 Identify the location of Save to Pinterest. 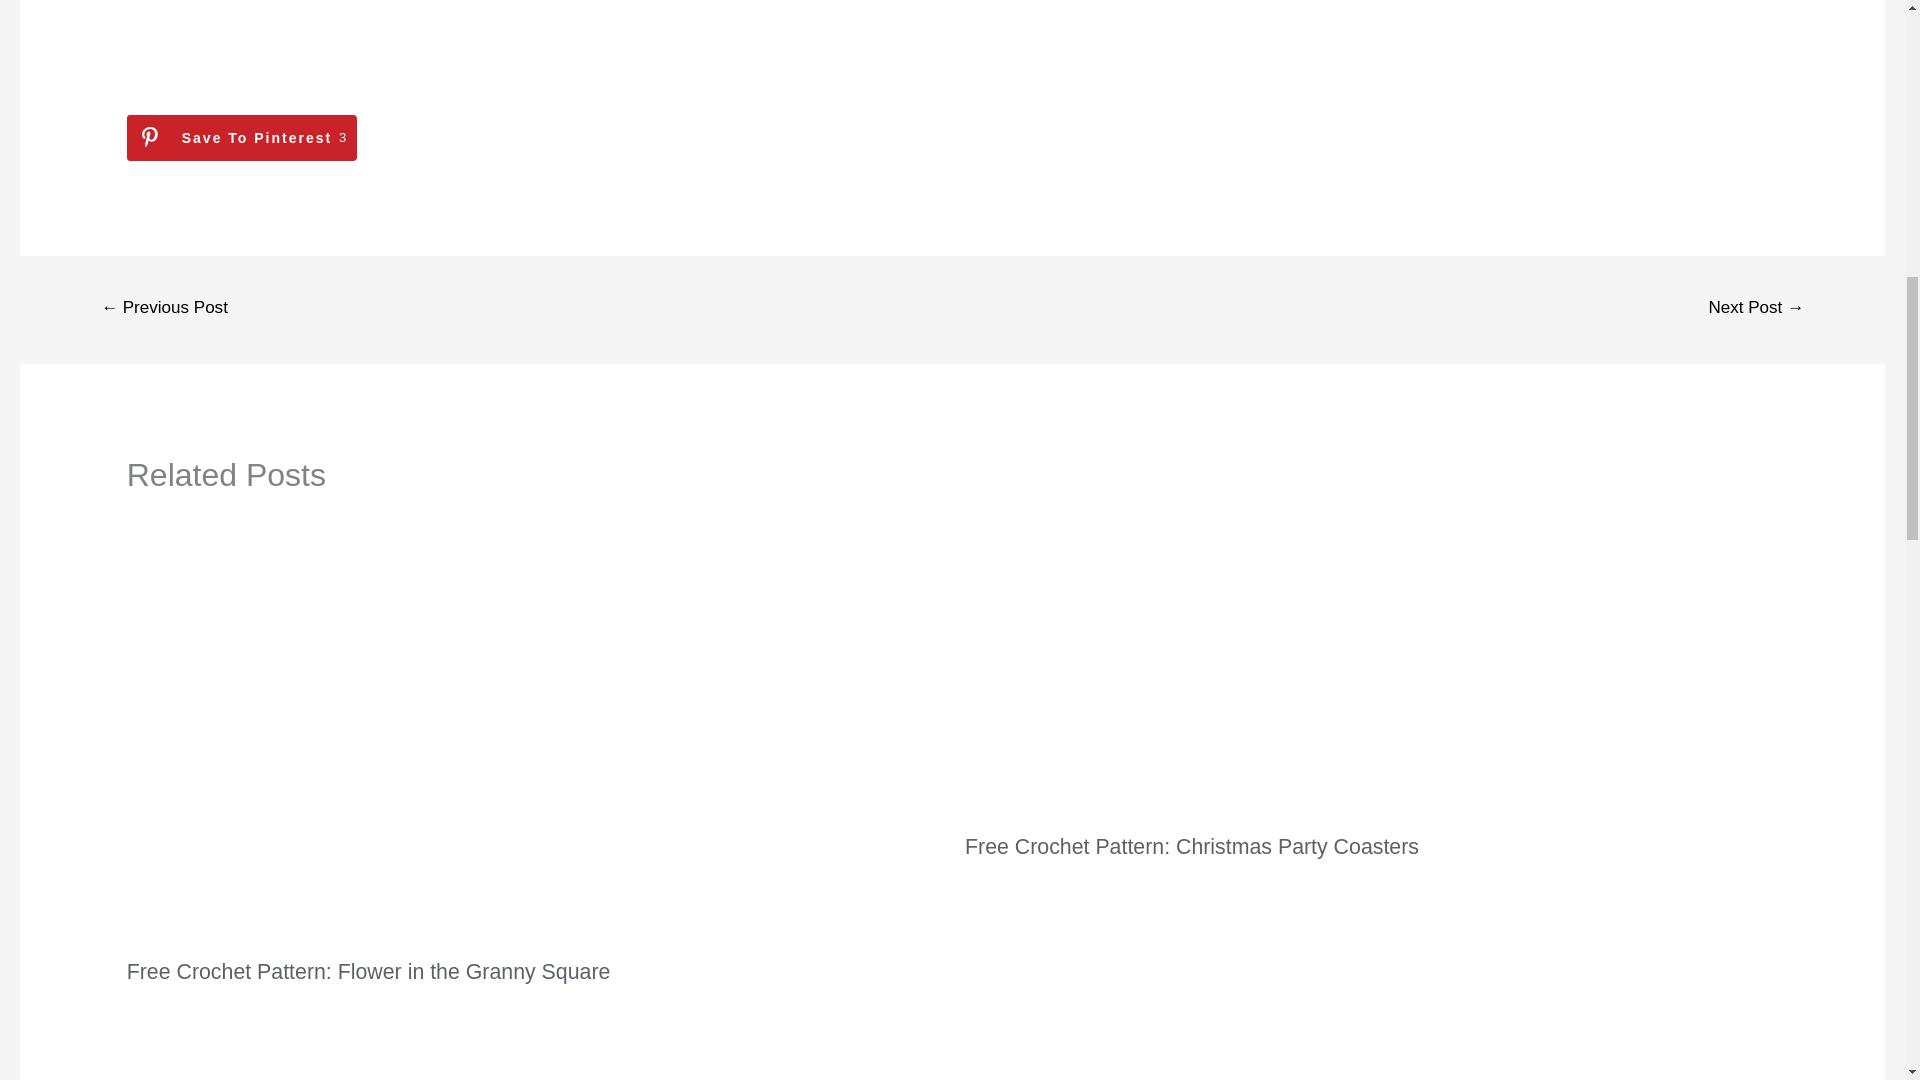
(1192, 846).